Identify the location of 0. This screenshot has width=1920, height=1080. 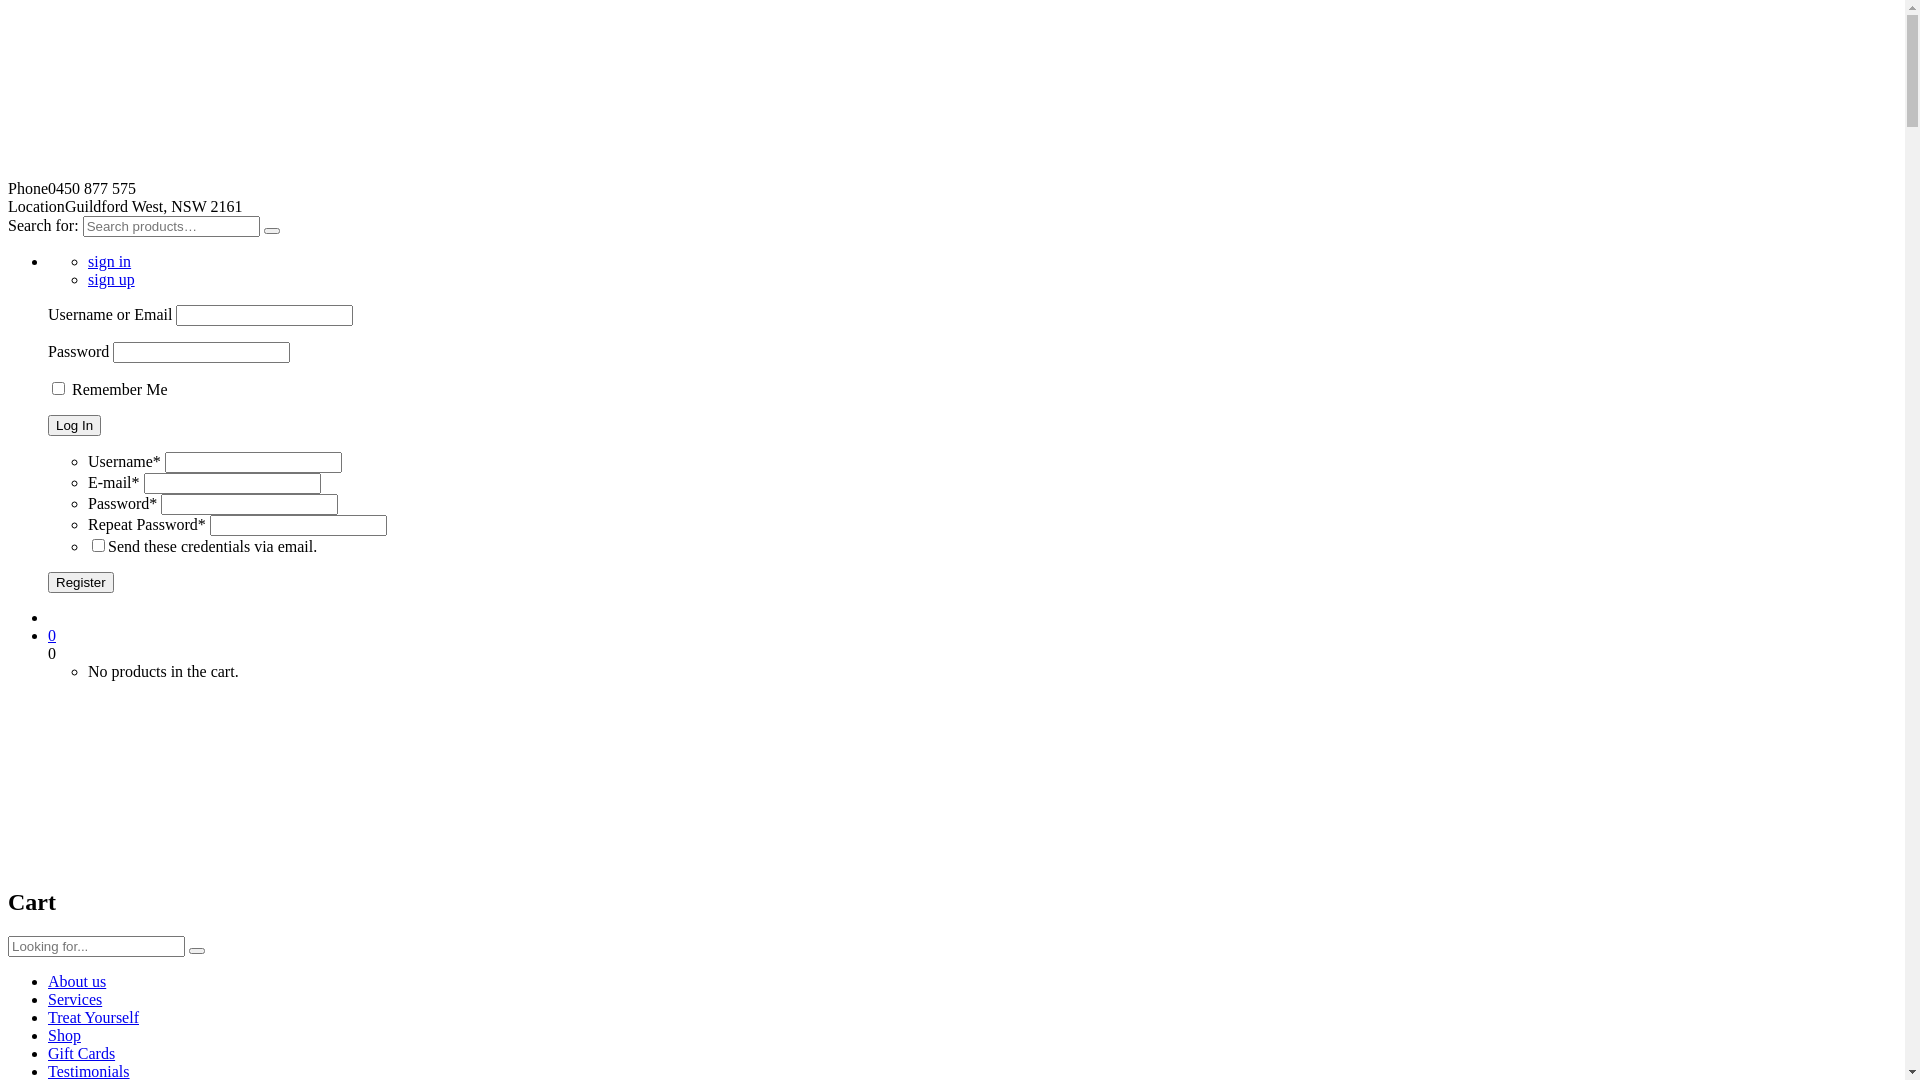
(972, 636).